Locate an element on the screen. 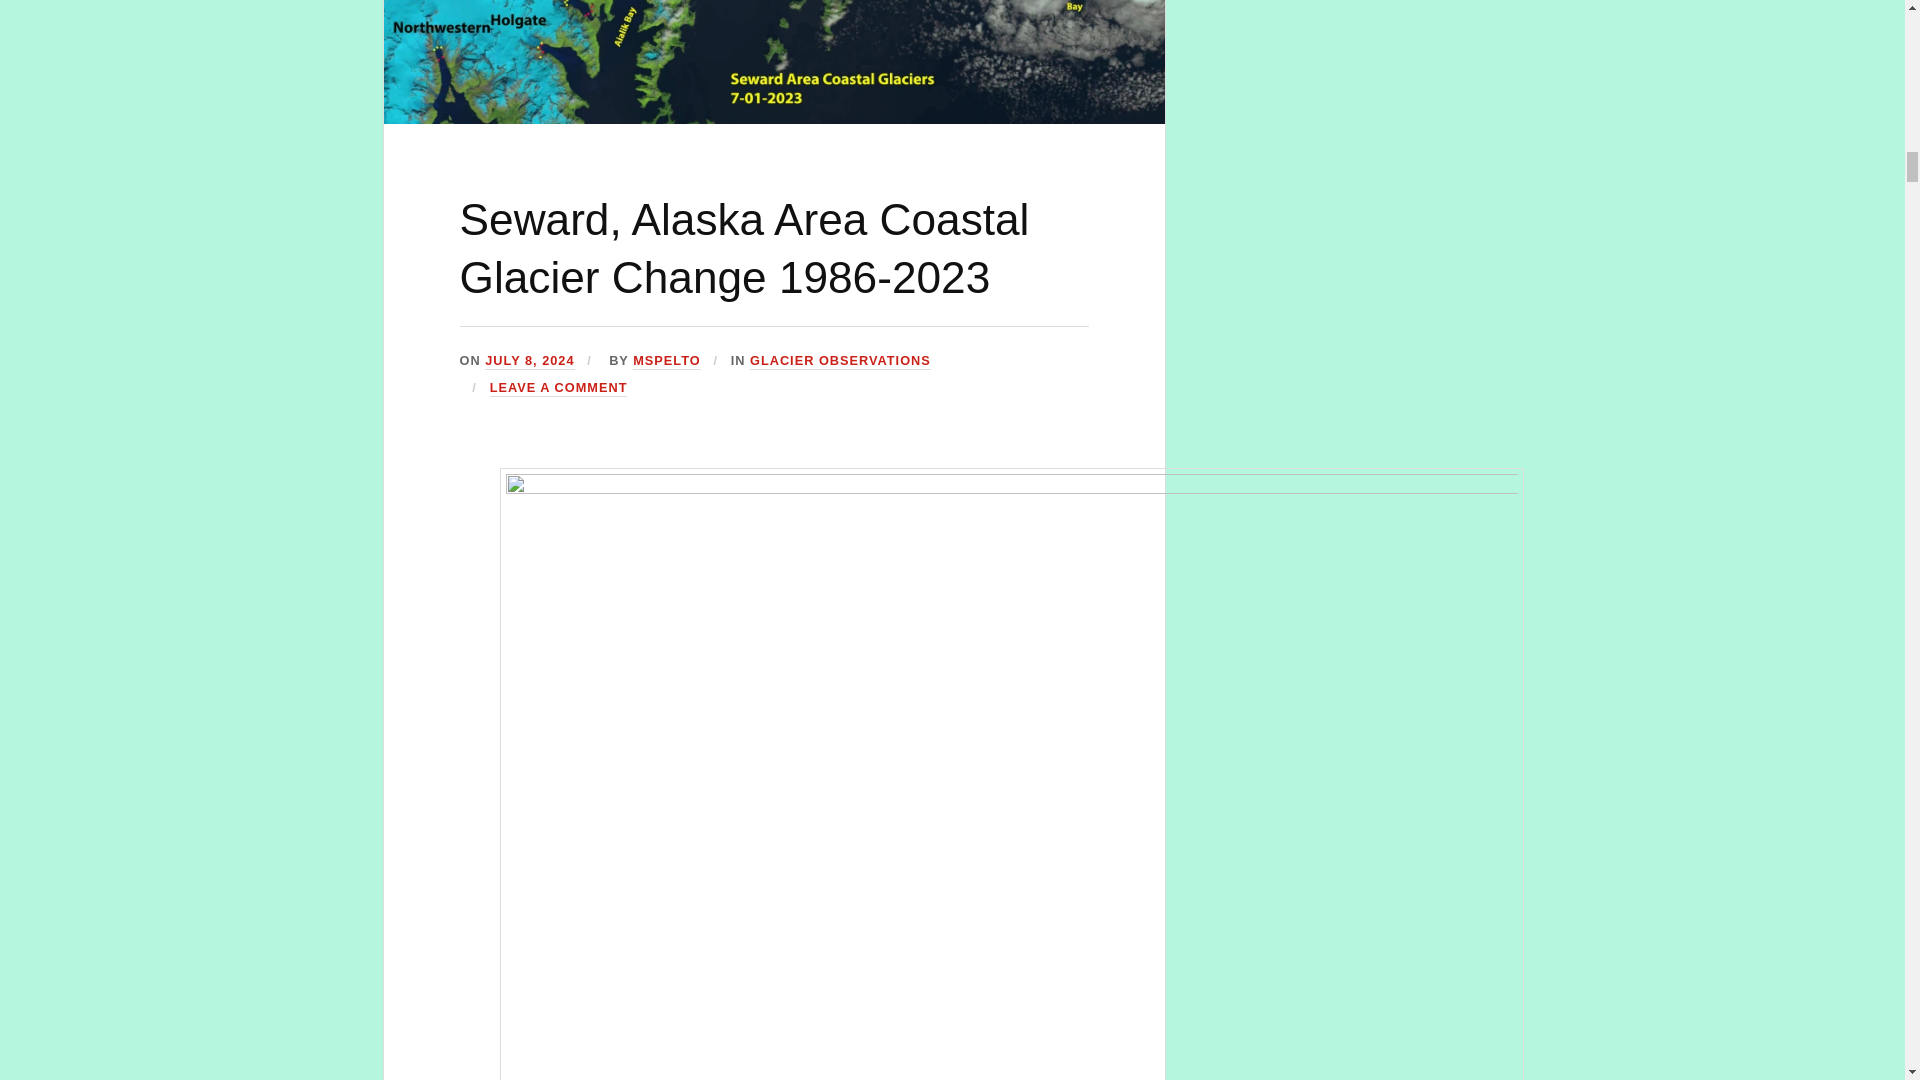  Seward, Alaska Area Coastal Glacier Change 1986-2023 is located at coordinates (744, 248).